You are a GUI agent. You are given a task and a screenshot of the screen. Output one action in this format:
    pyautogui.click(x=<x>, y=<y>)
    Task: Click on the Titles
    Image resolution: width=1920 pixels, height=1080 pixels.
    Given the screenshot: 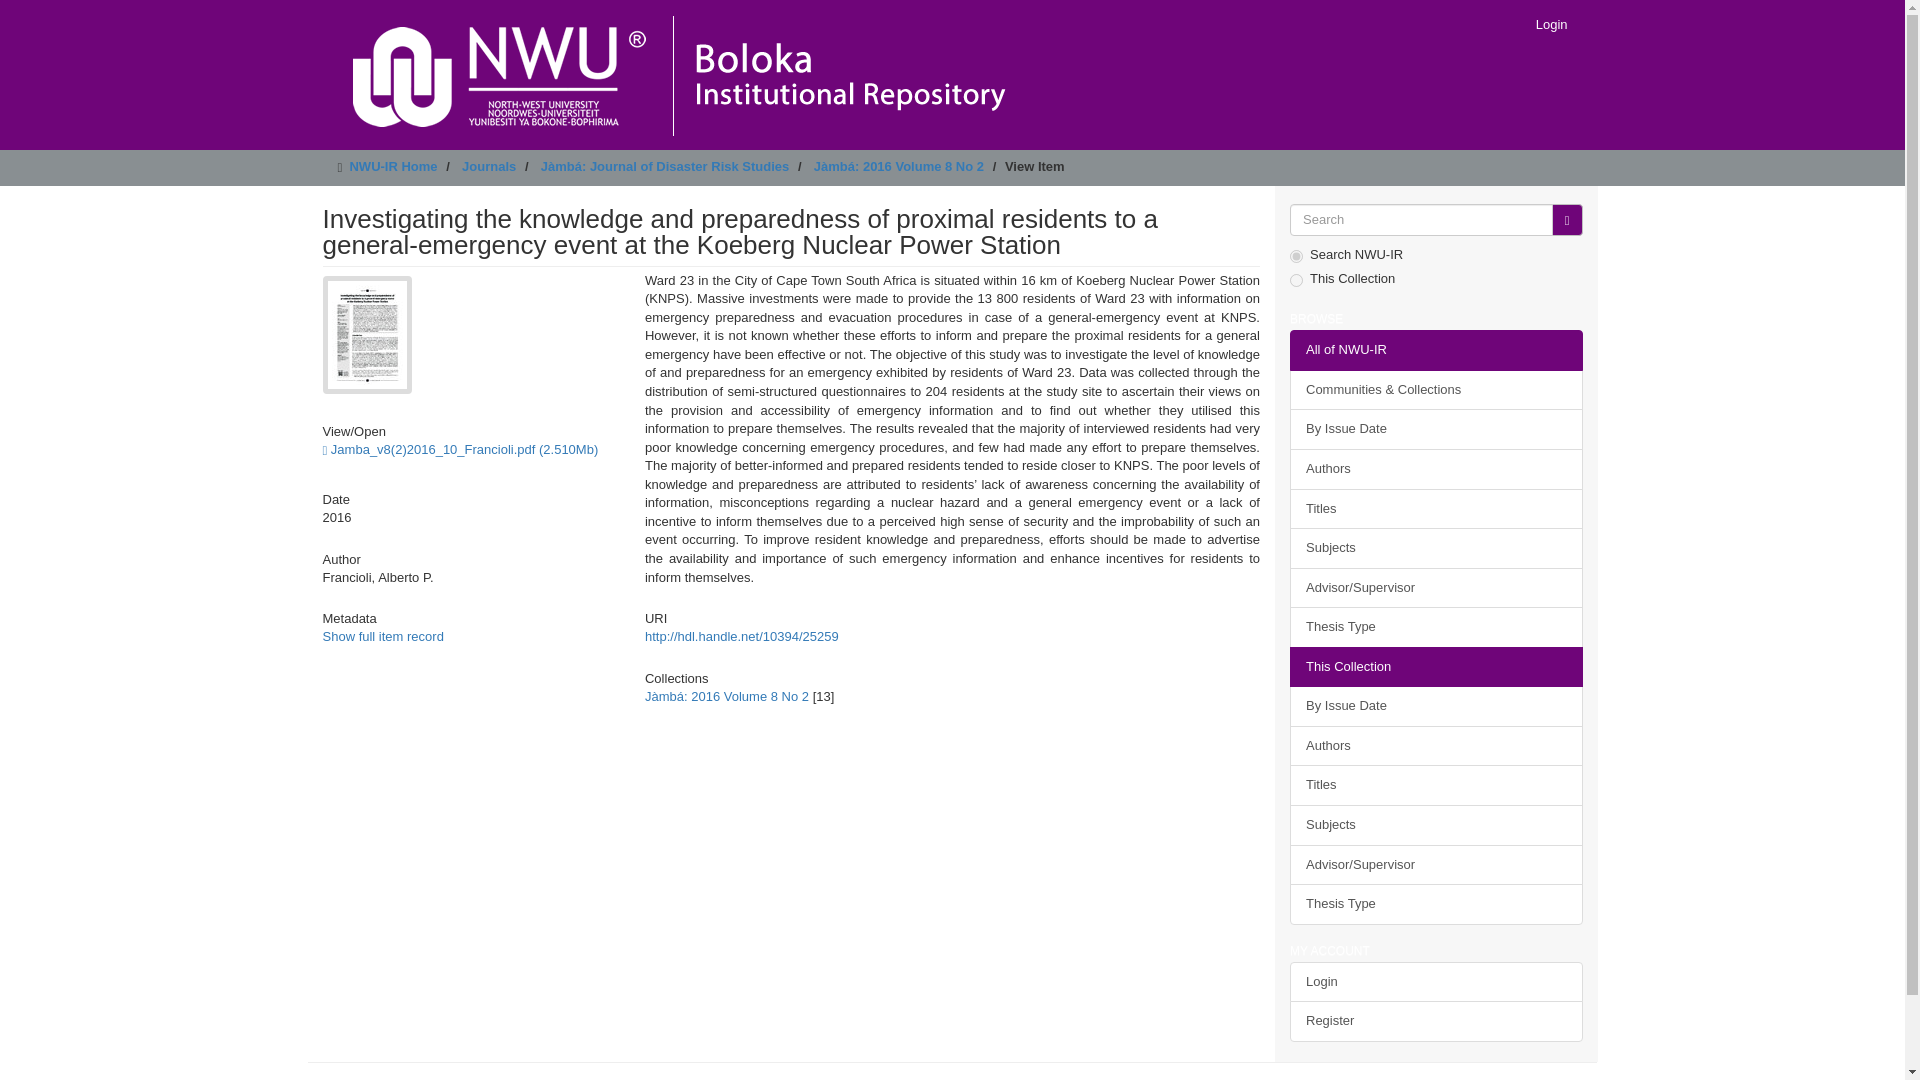 What is the action you would take?
    pyautogui.click(x=1436, y=784)
    